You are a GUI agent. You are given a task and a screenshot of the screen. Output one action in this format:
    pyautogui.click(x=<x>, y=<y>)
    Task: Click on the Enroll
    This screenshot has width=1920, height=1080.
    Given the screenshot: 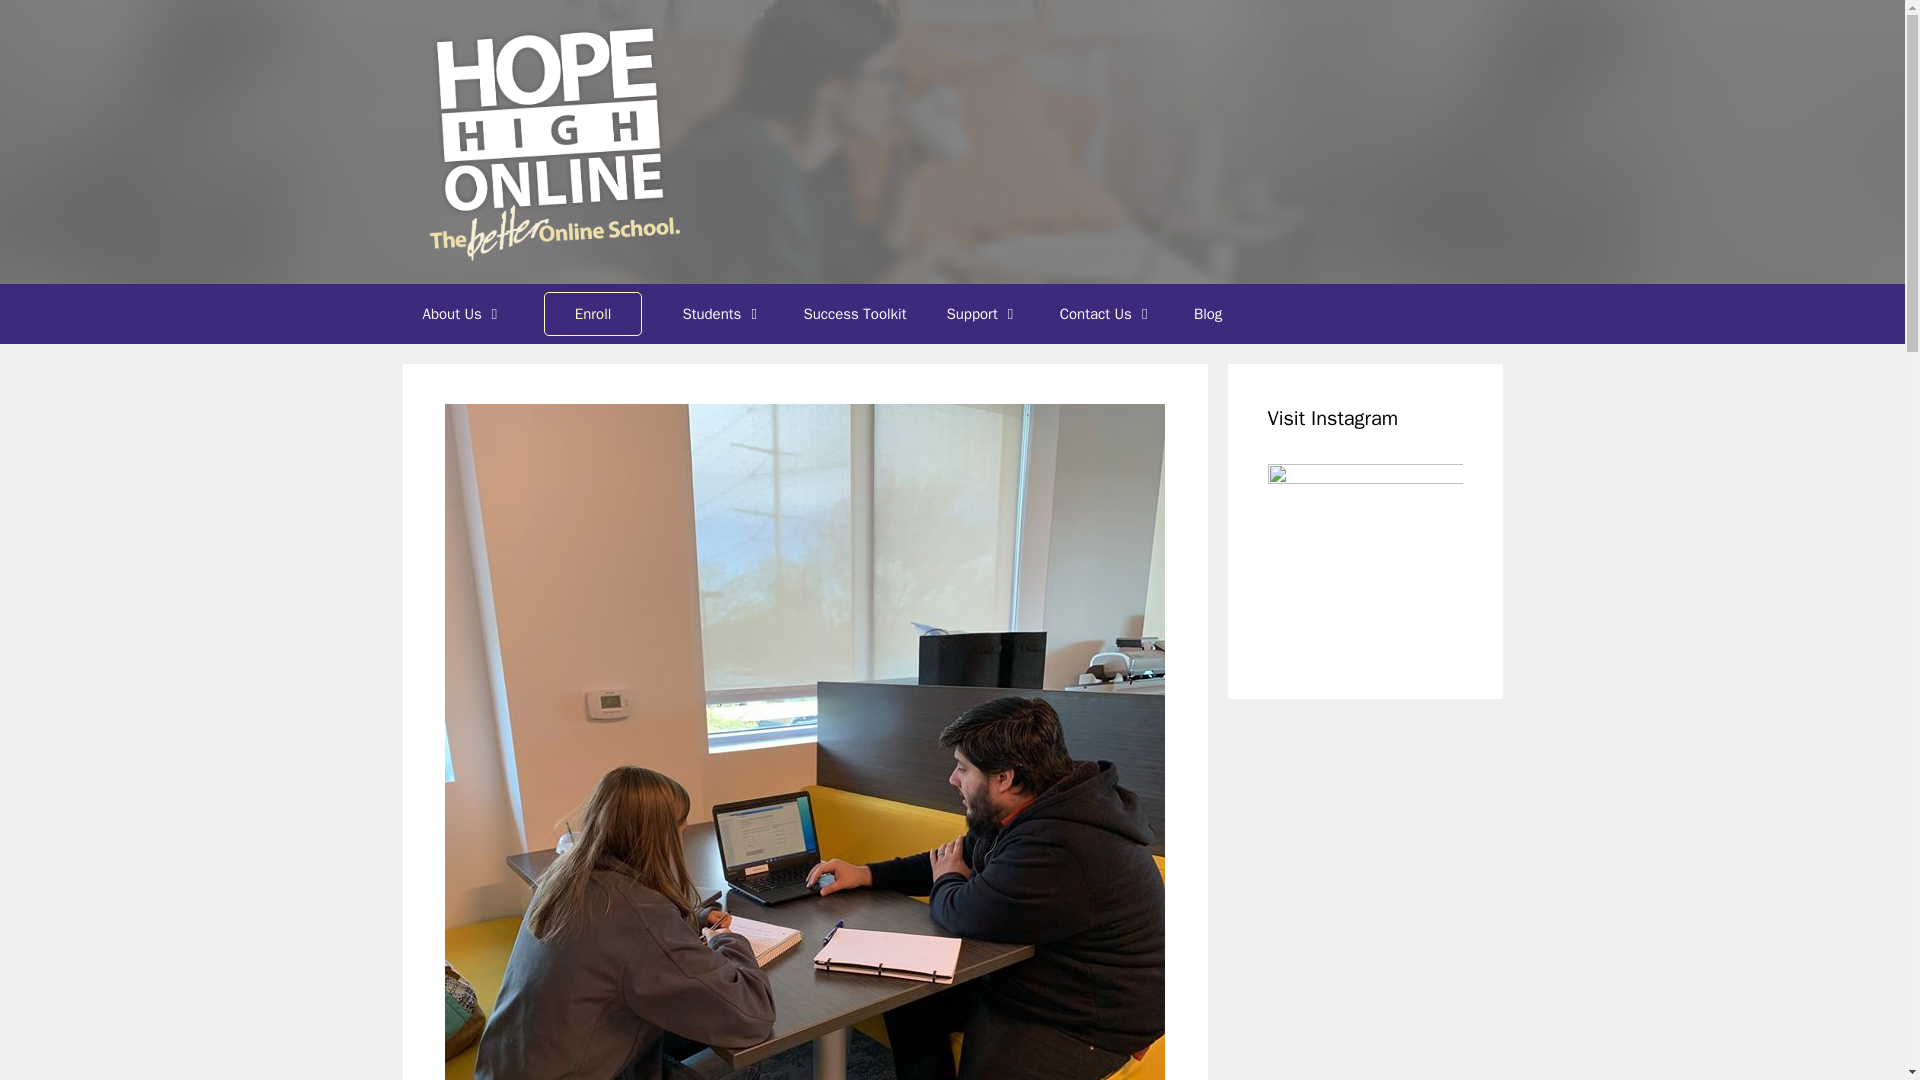 What is the action you would take?
    pyautogui.click(x=593, y=314)
    